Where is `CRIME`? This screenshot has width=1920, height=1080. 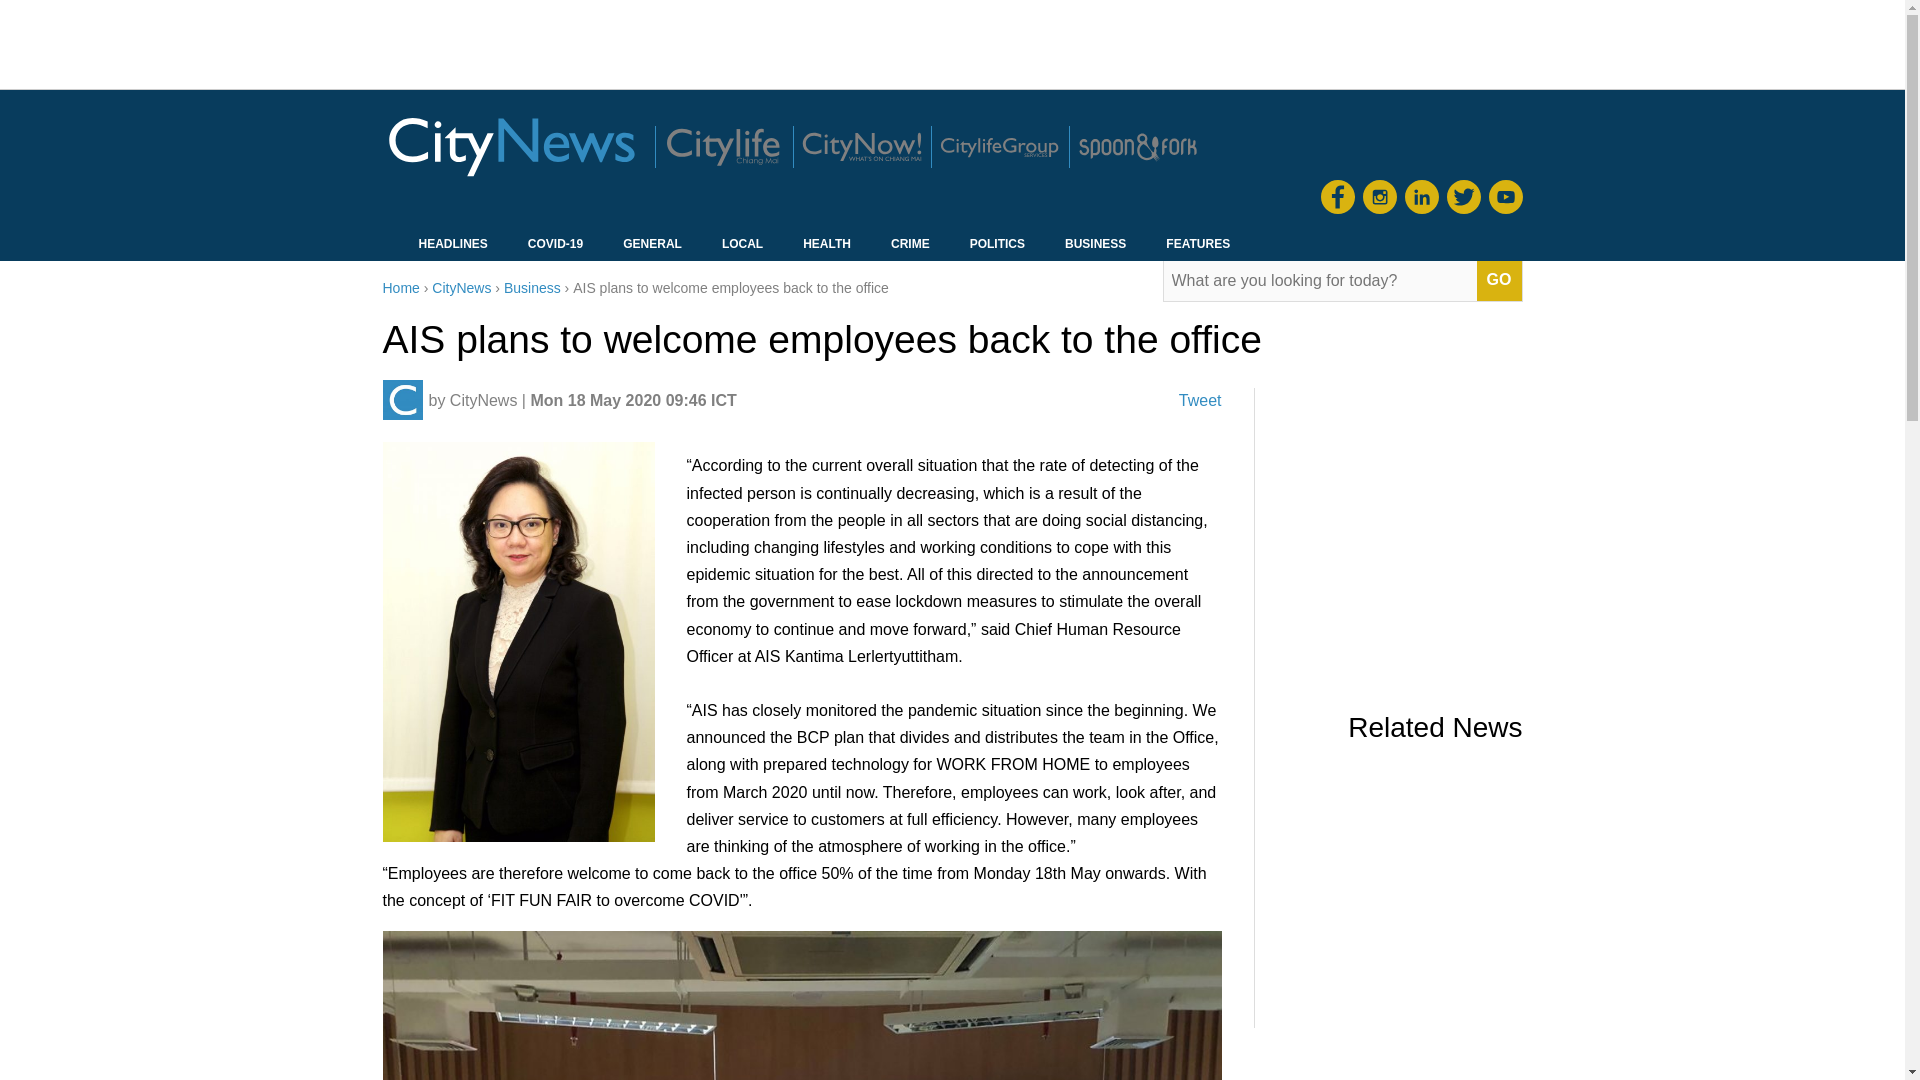
CRIME is located at coordinates (910, 246).